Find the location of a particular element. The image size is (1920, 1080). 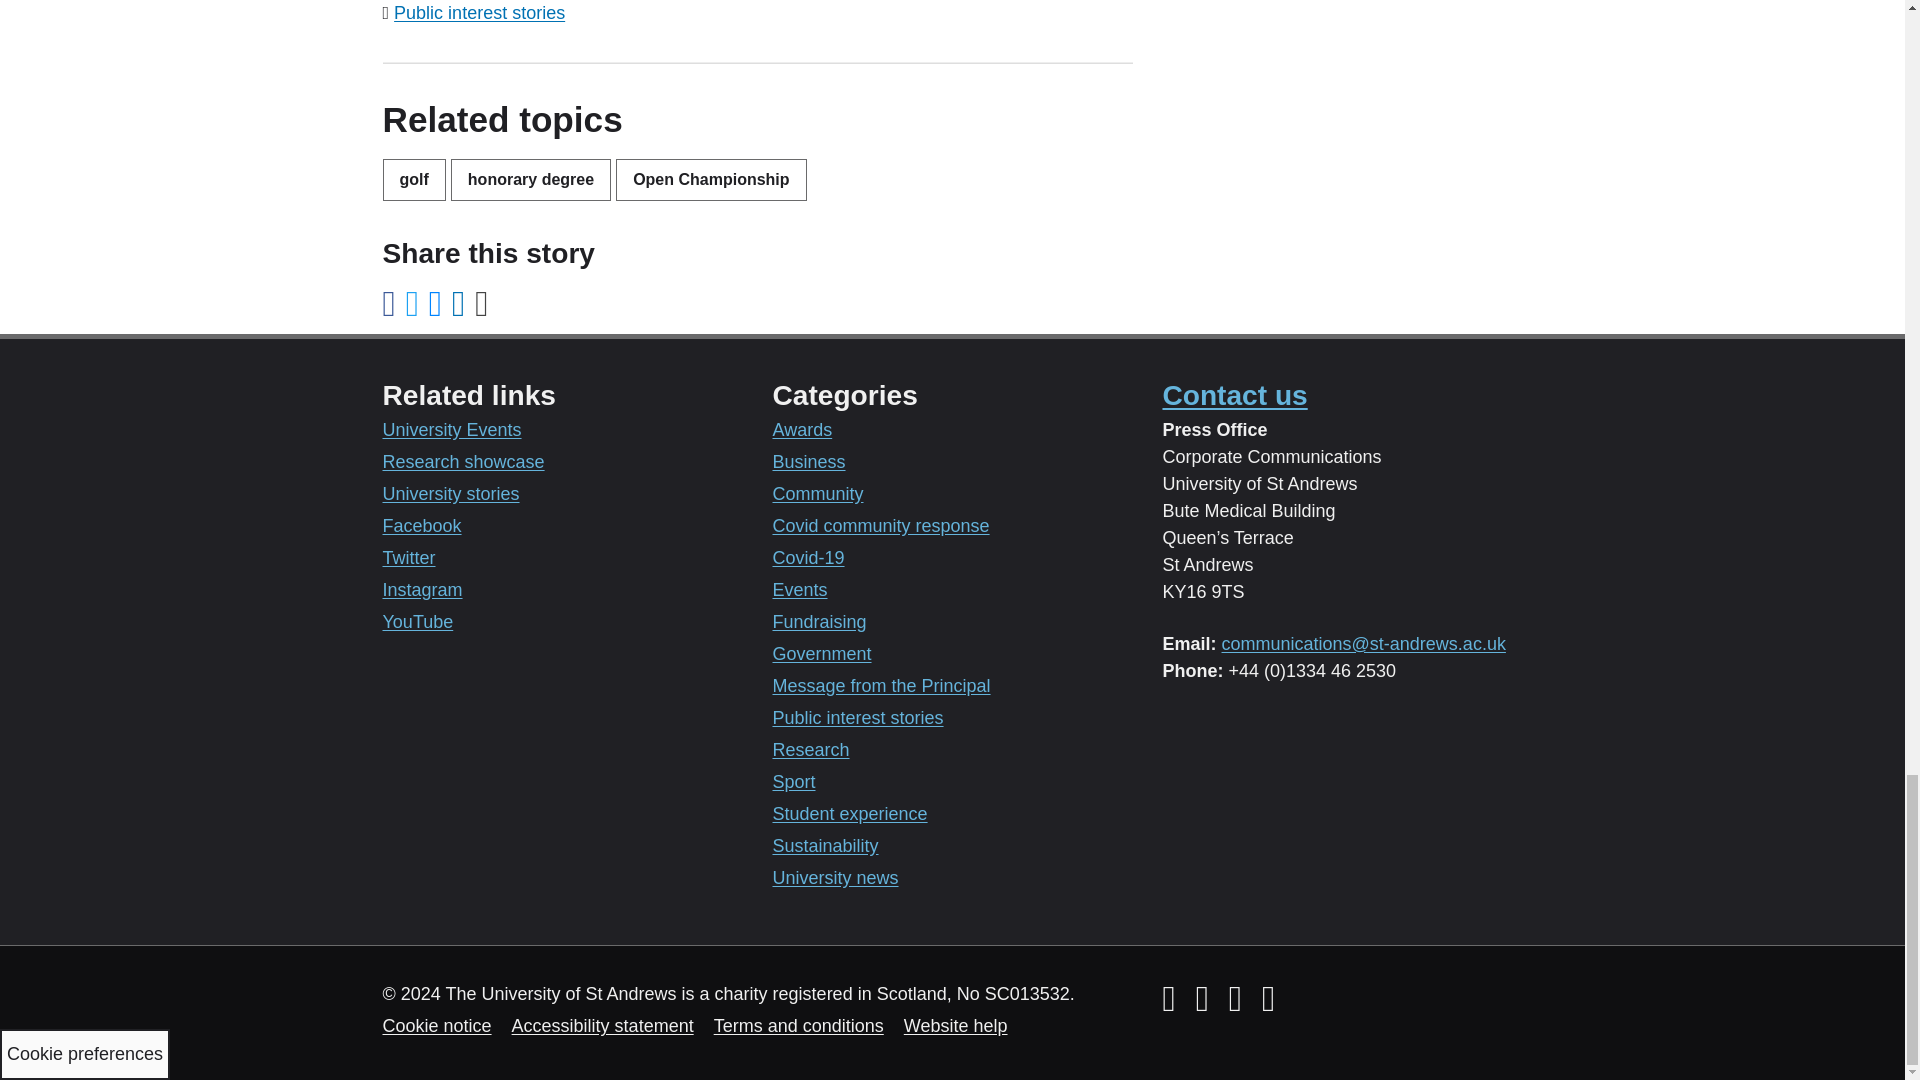

Public interest stories is located at coordinates (478, 12).